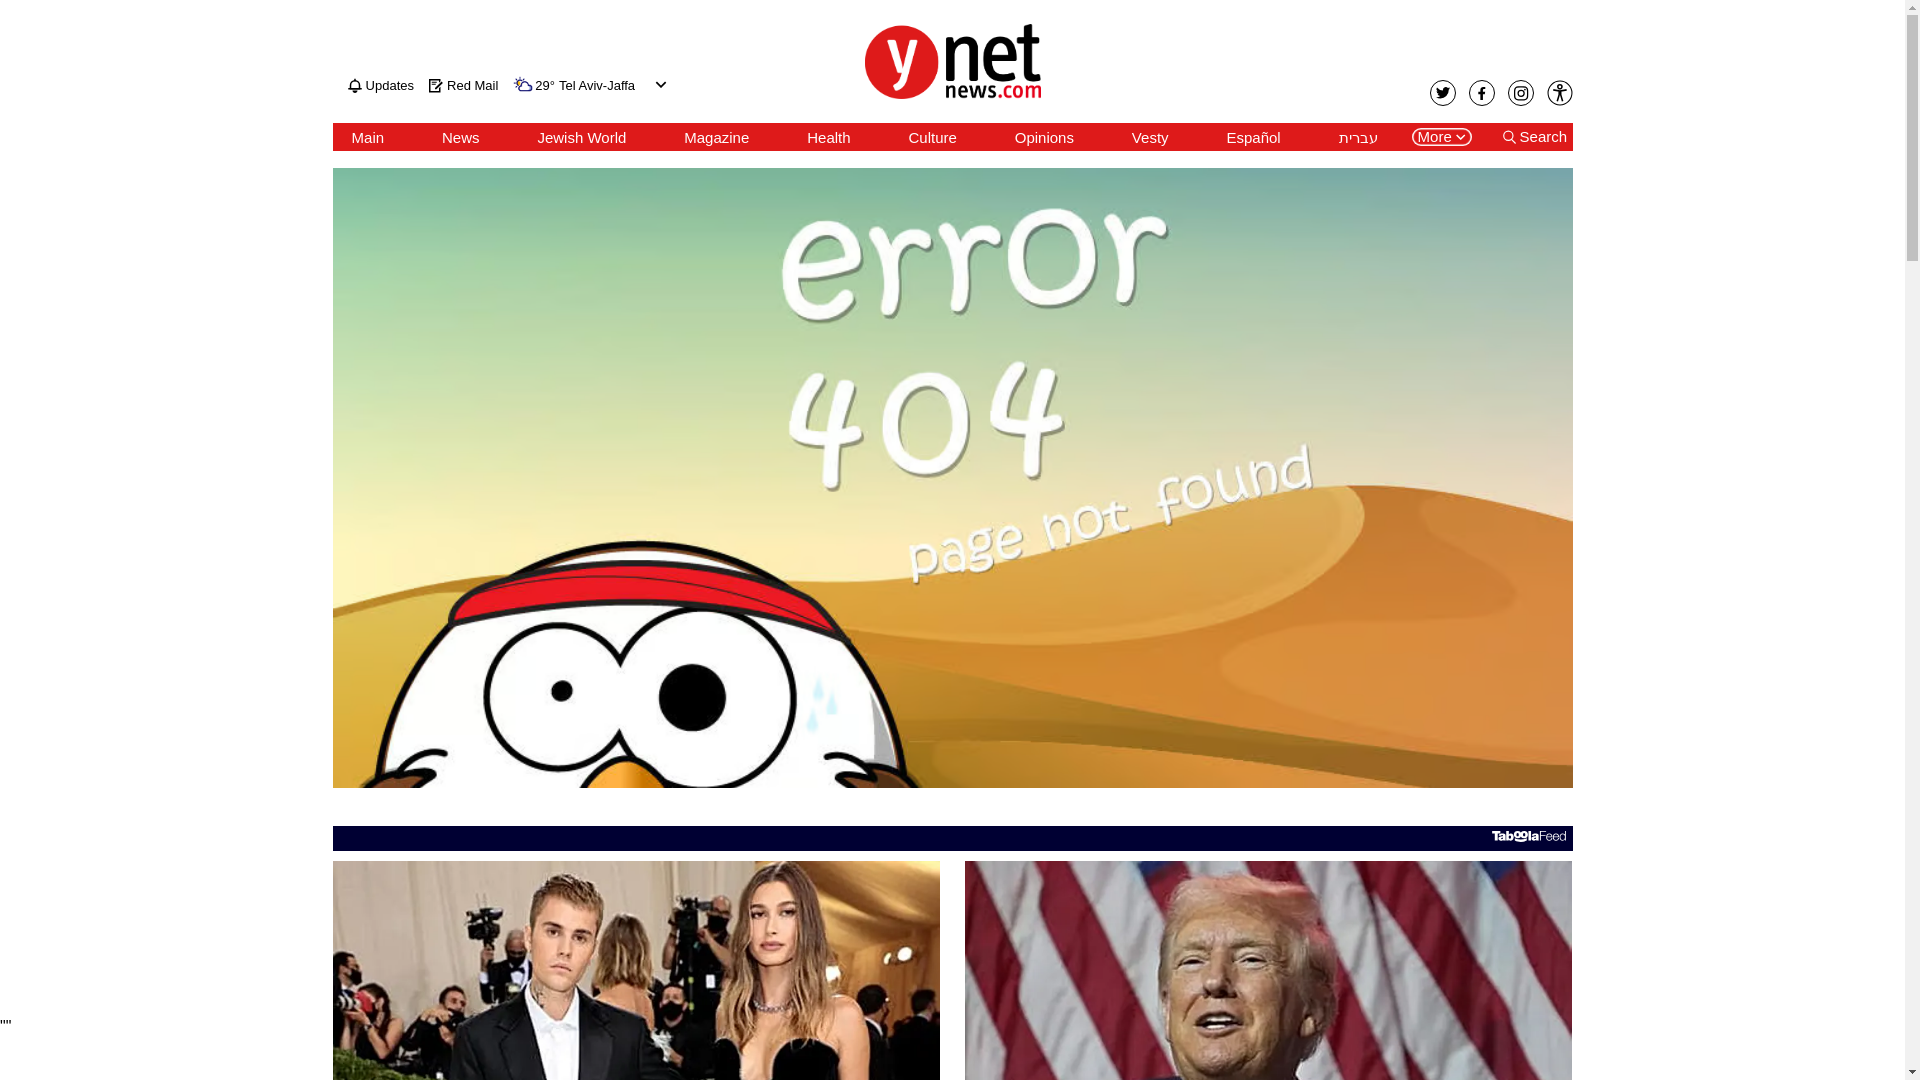 The height and width of the screenshot is (1080, 1920). What do you see at coordinates (932, 137) in the screenshot?
I see `Culture` at bounding box center [932, 137].